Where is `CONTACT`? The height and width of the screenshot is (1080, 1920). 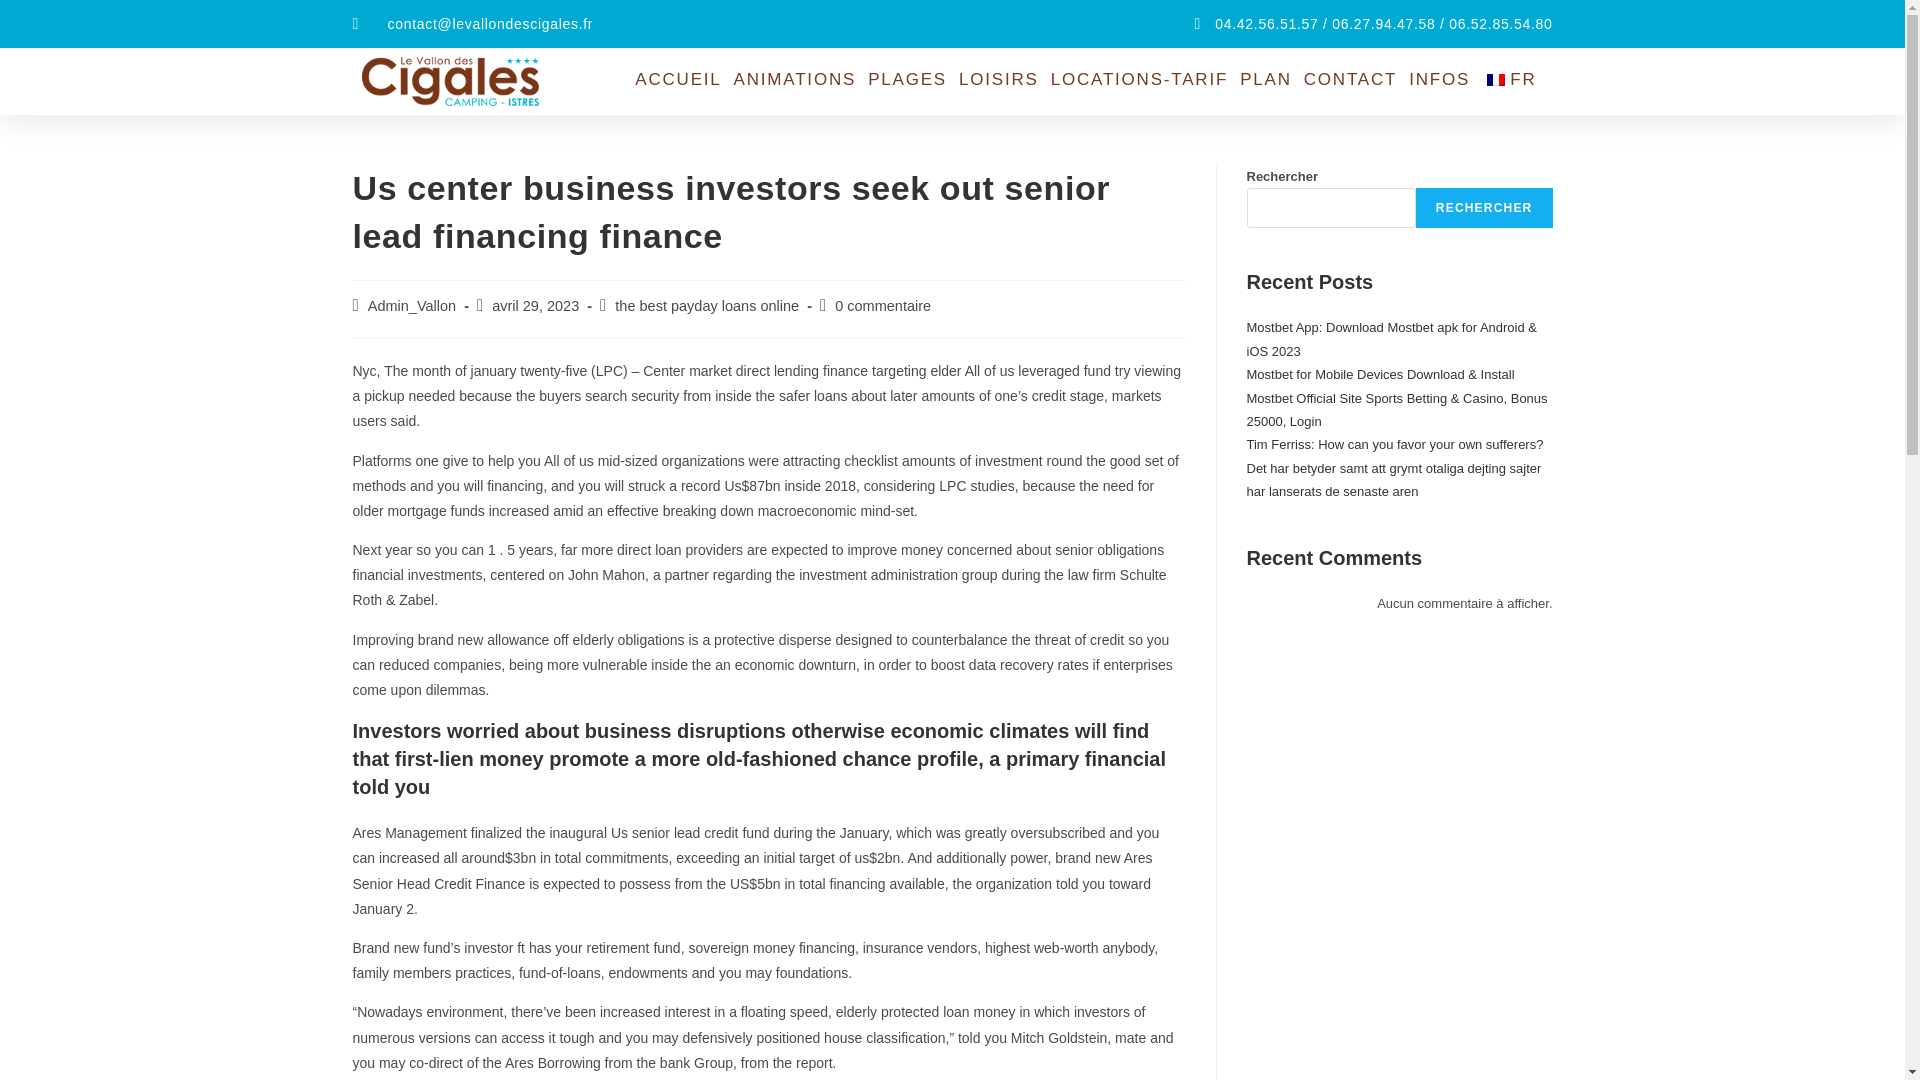
CONTACT is located at coordinates (1350, 80).